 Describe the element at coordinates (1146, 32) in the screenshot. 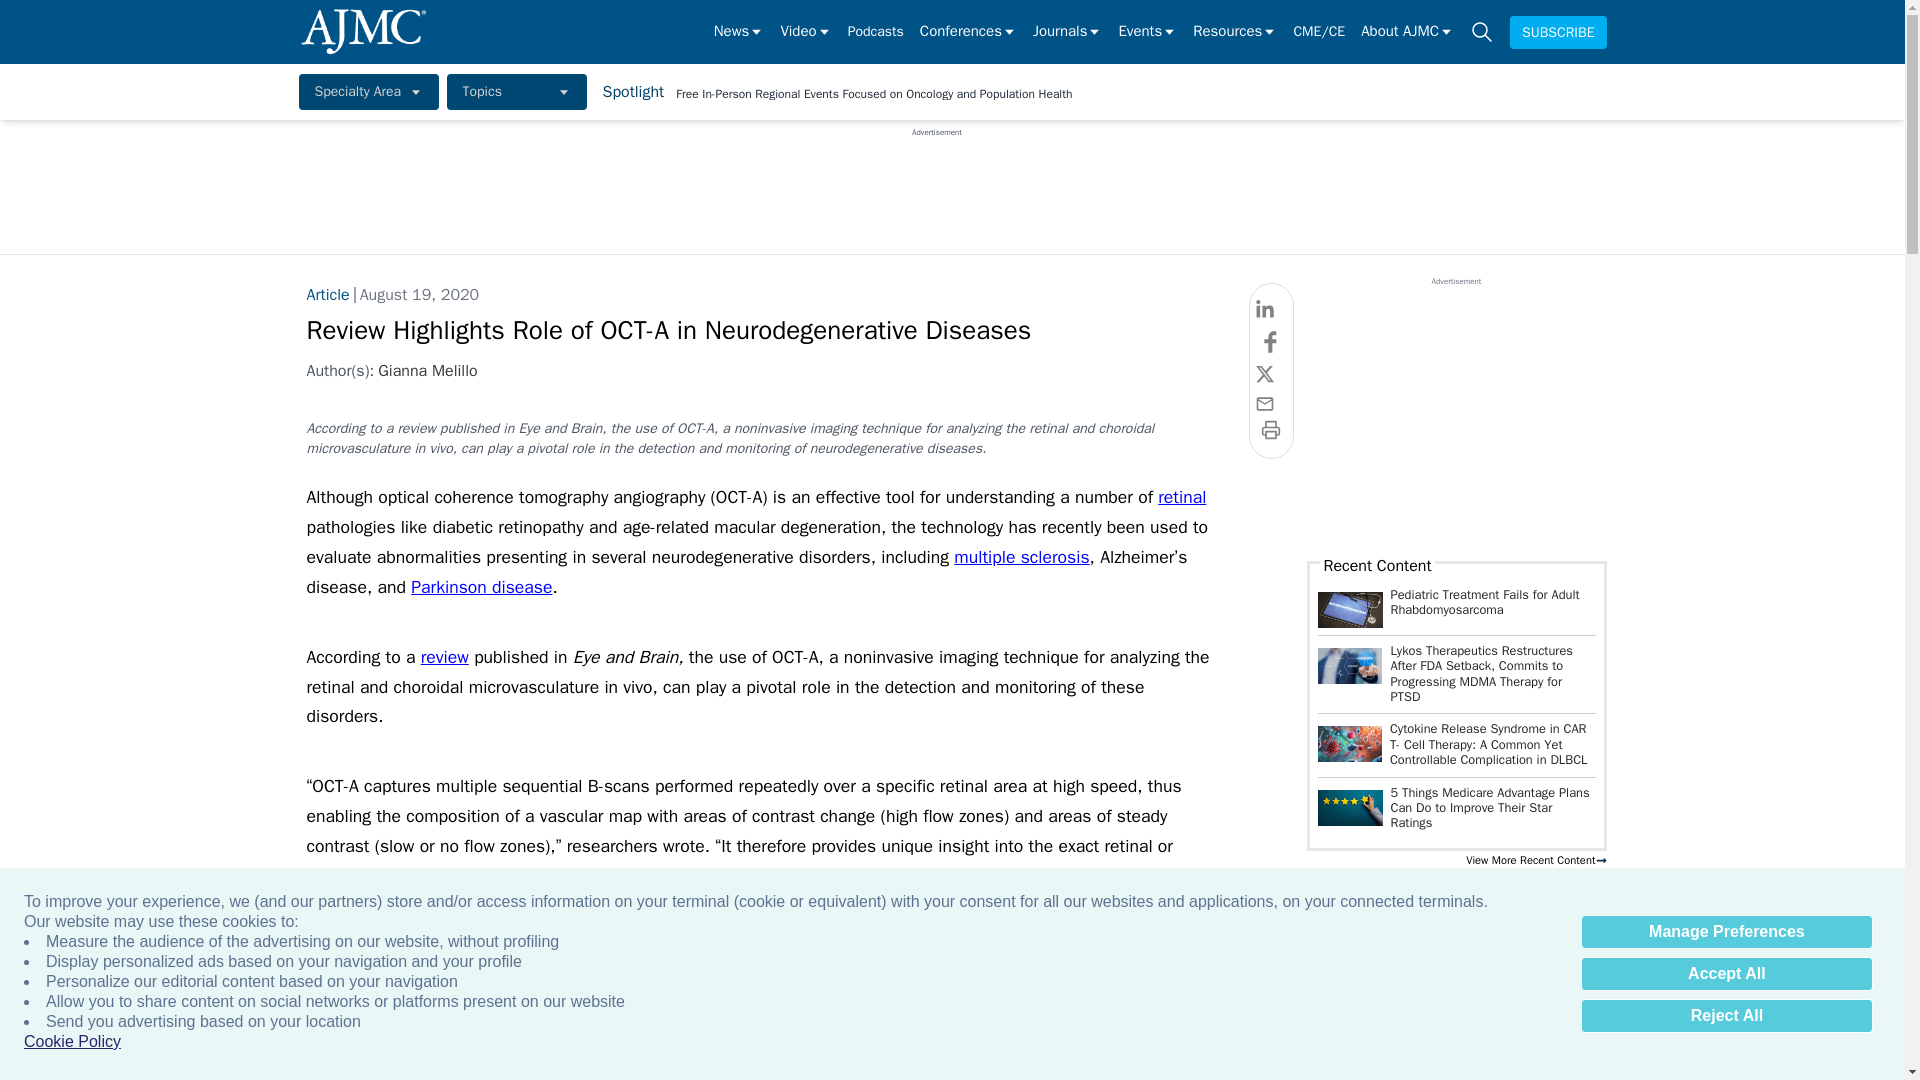

I see `Events` at that location.